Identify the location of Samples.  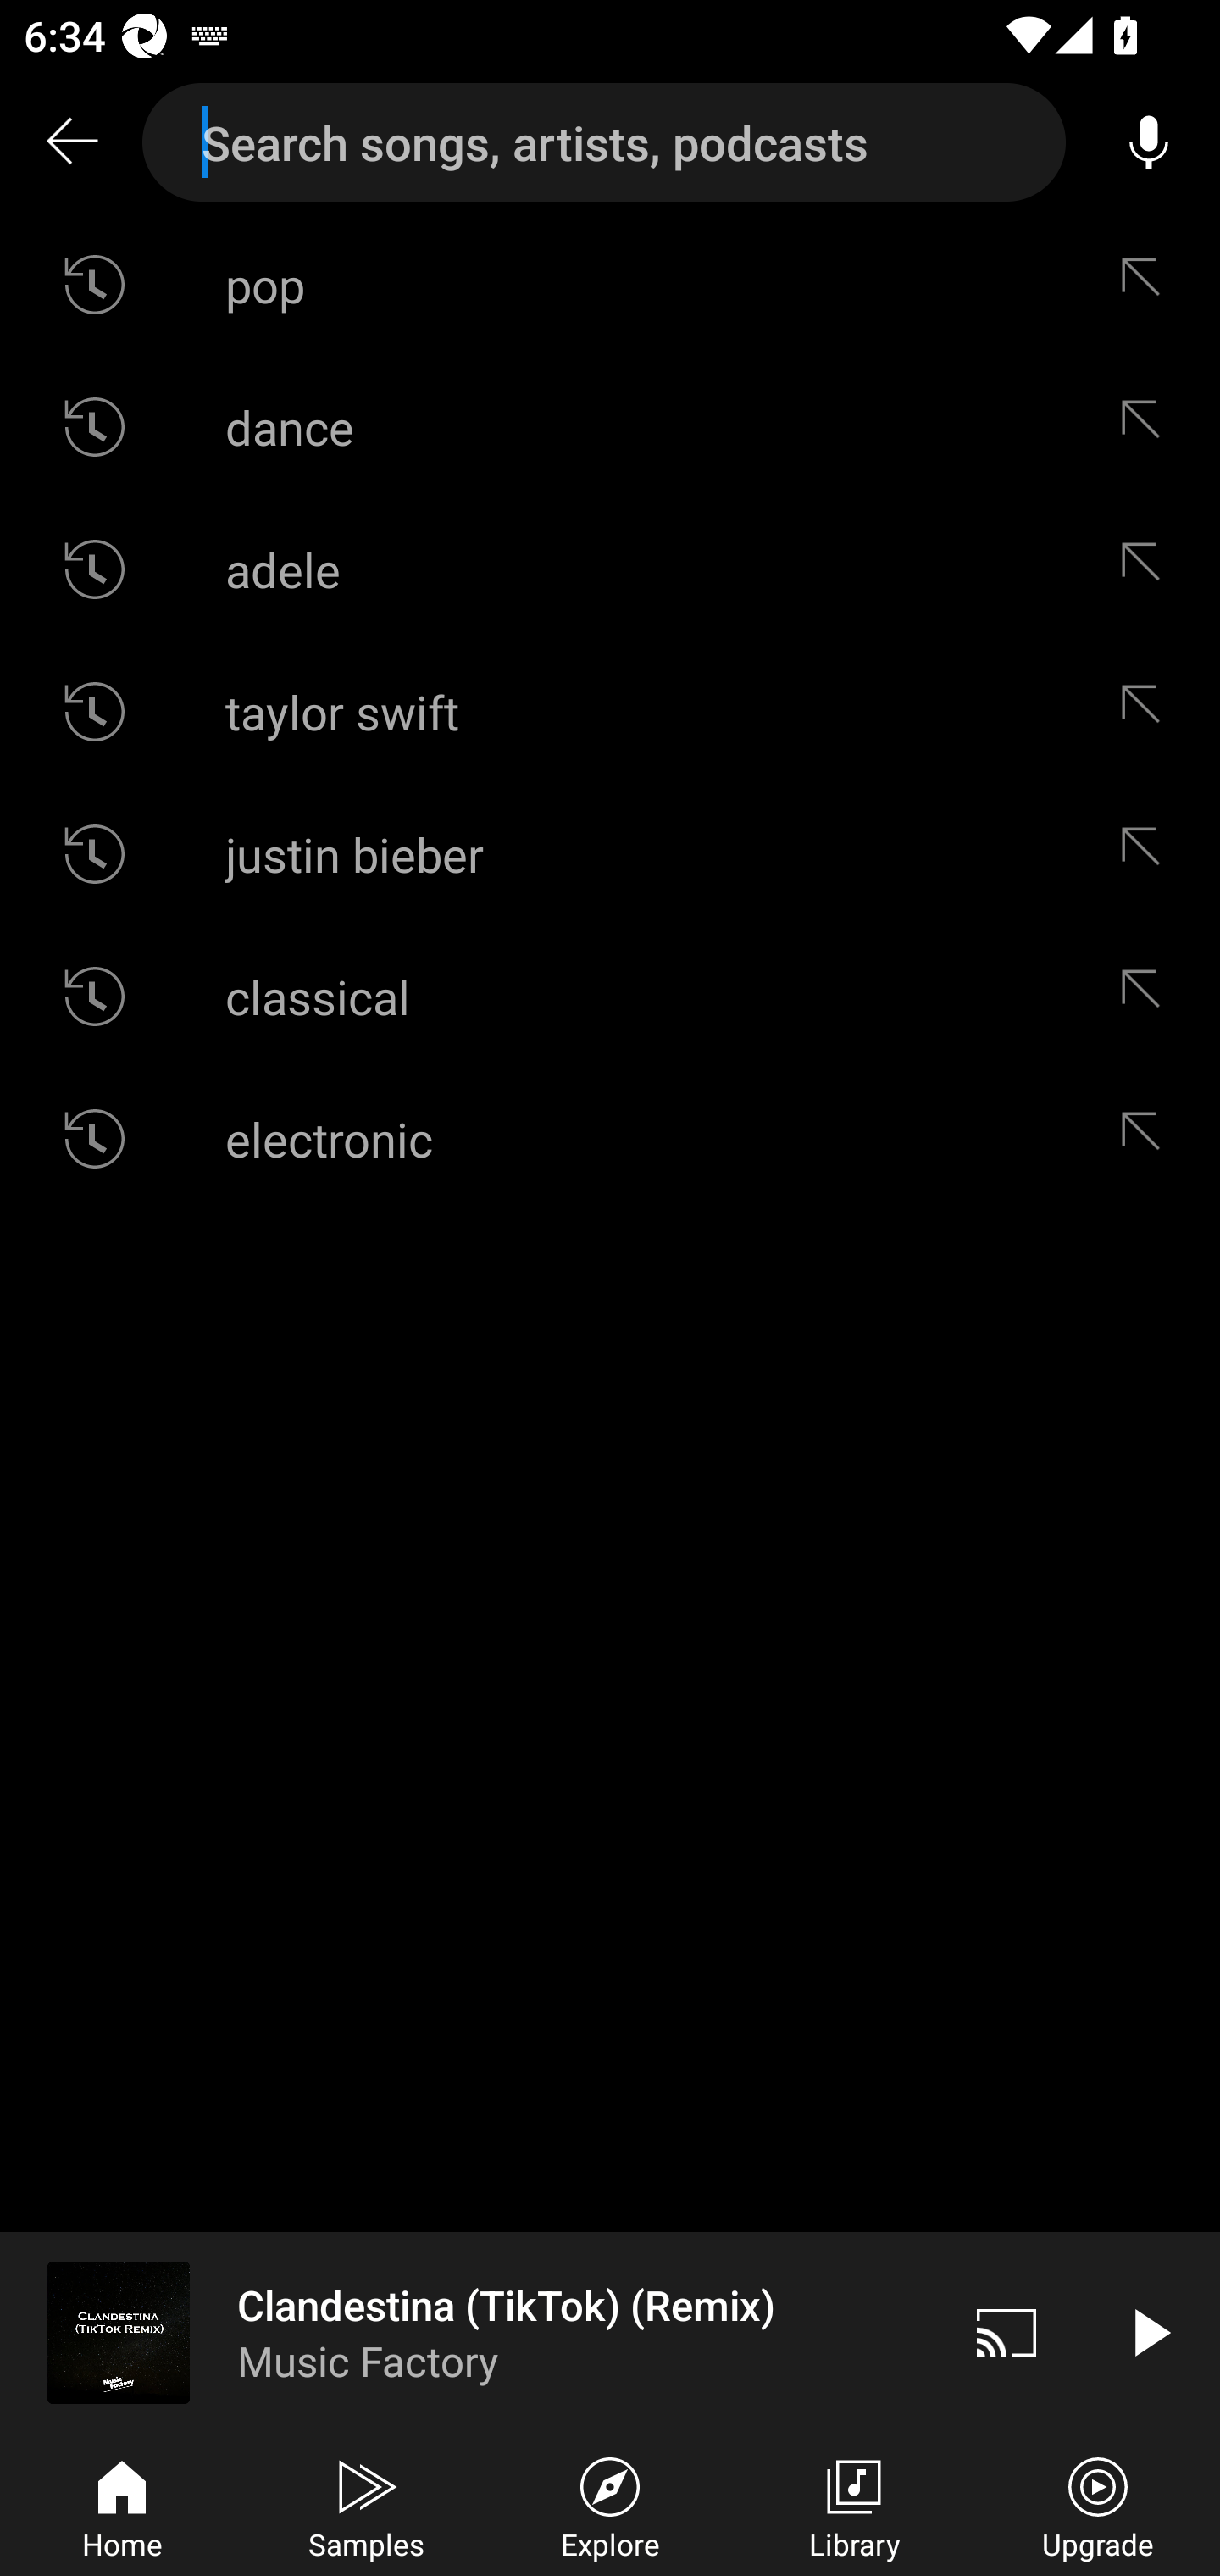
(366, 2505).